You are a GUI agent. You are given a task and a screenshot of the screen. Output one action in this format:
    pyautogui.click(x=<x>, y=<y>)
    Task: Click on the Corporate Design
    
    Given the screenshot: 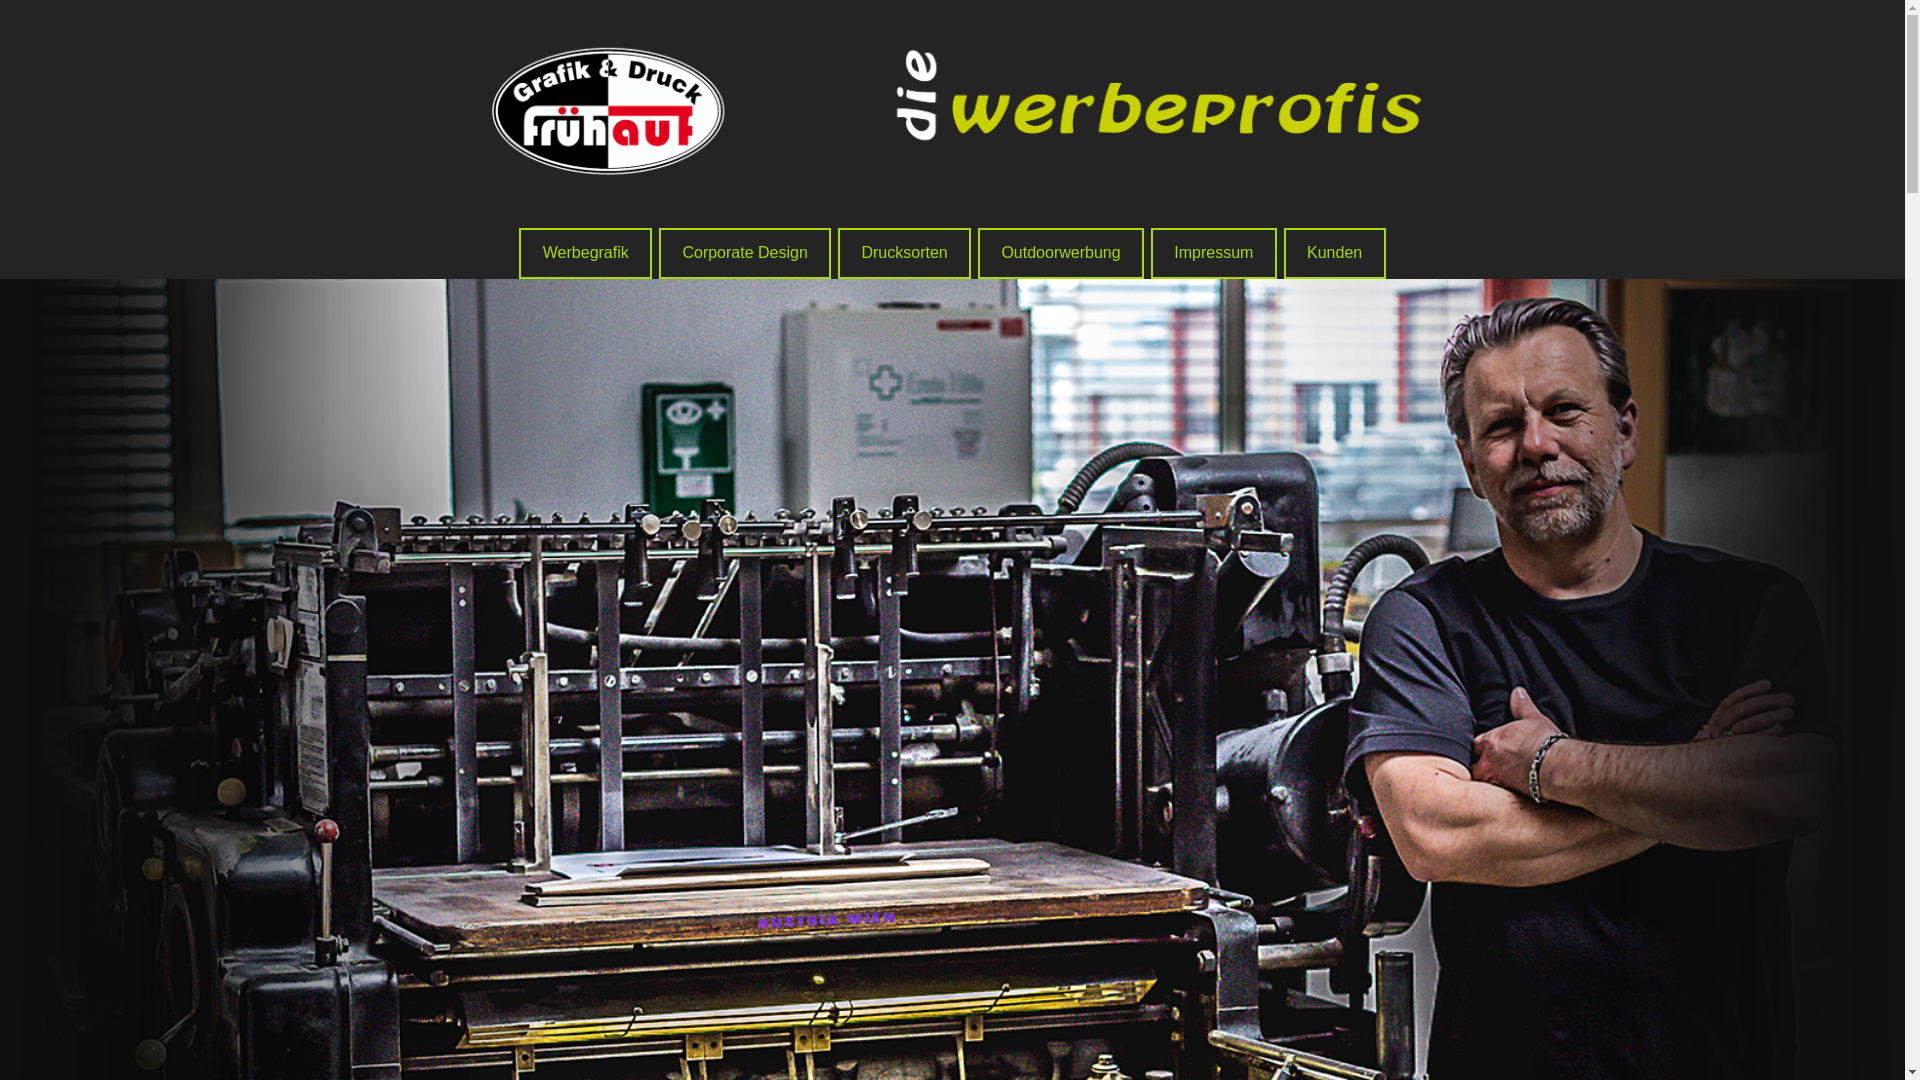 What is the action you would take?
    pyautogui.click(x=745, y=254)
    